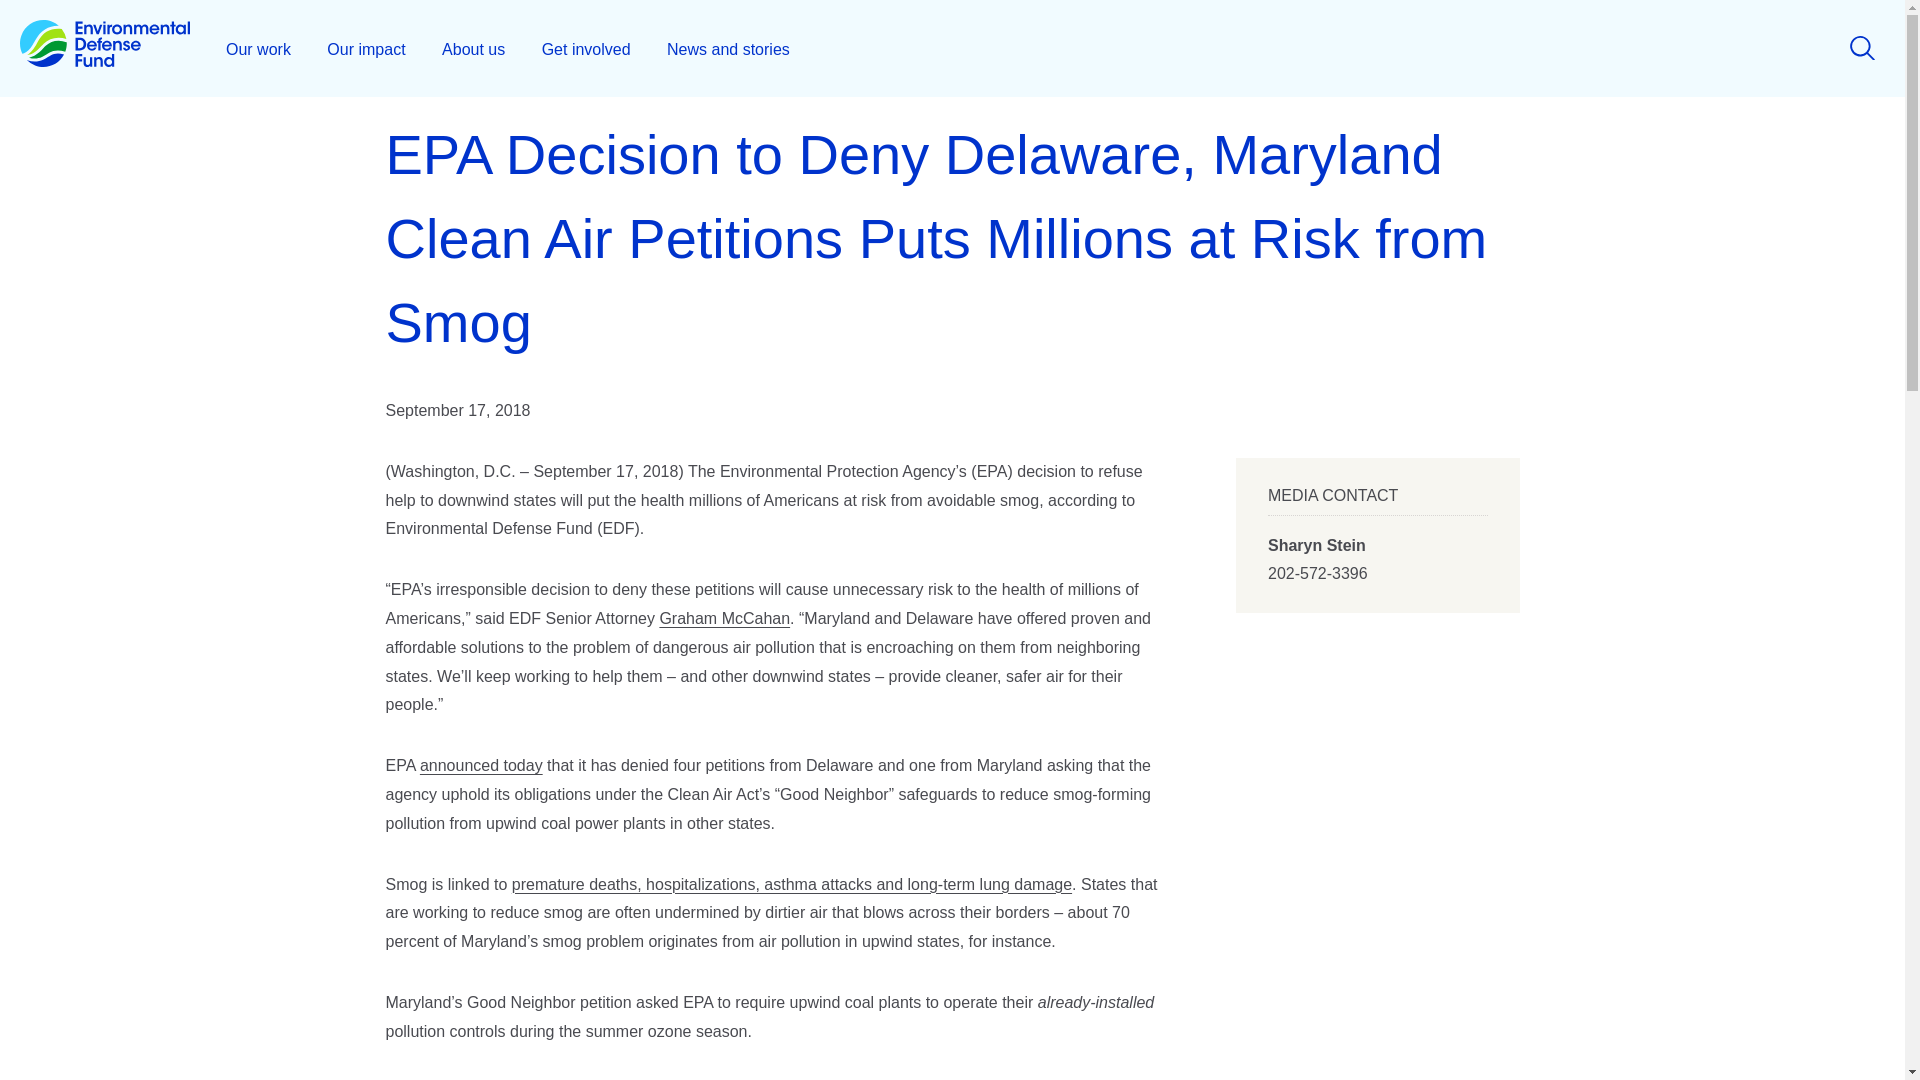 This screenshot has width=1920, height=1080. What do you see at coordinates (104, 48) in the screenshot?
I see `Environmental Defense Fund` at bounding box center [104, 48].